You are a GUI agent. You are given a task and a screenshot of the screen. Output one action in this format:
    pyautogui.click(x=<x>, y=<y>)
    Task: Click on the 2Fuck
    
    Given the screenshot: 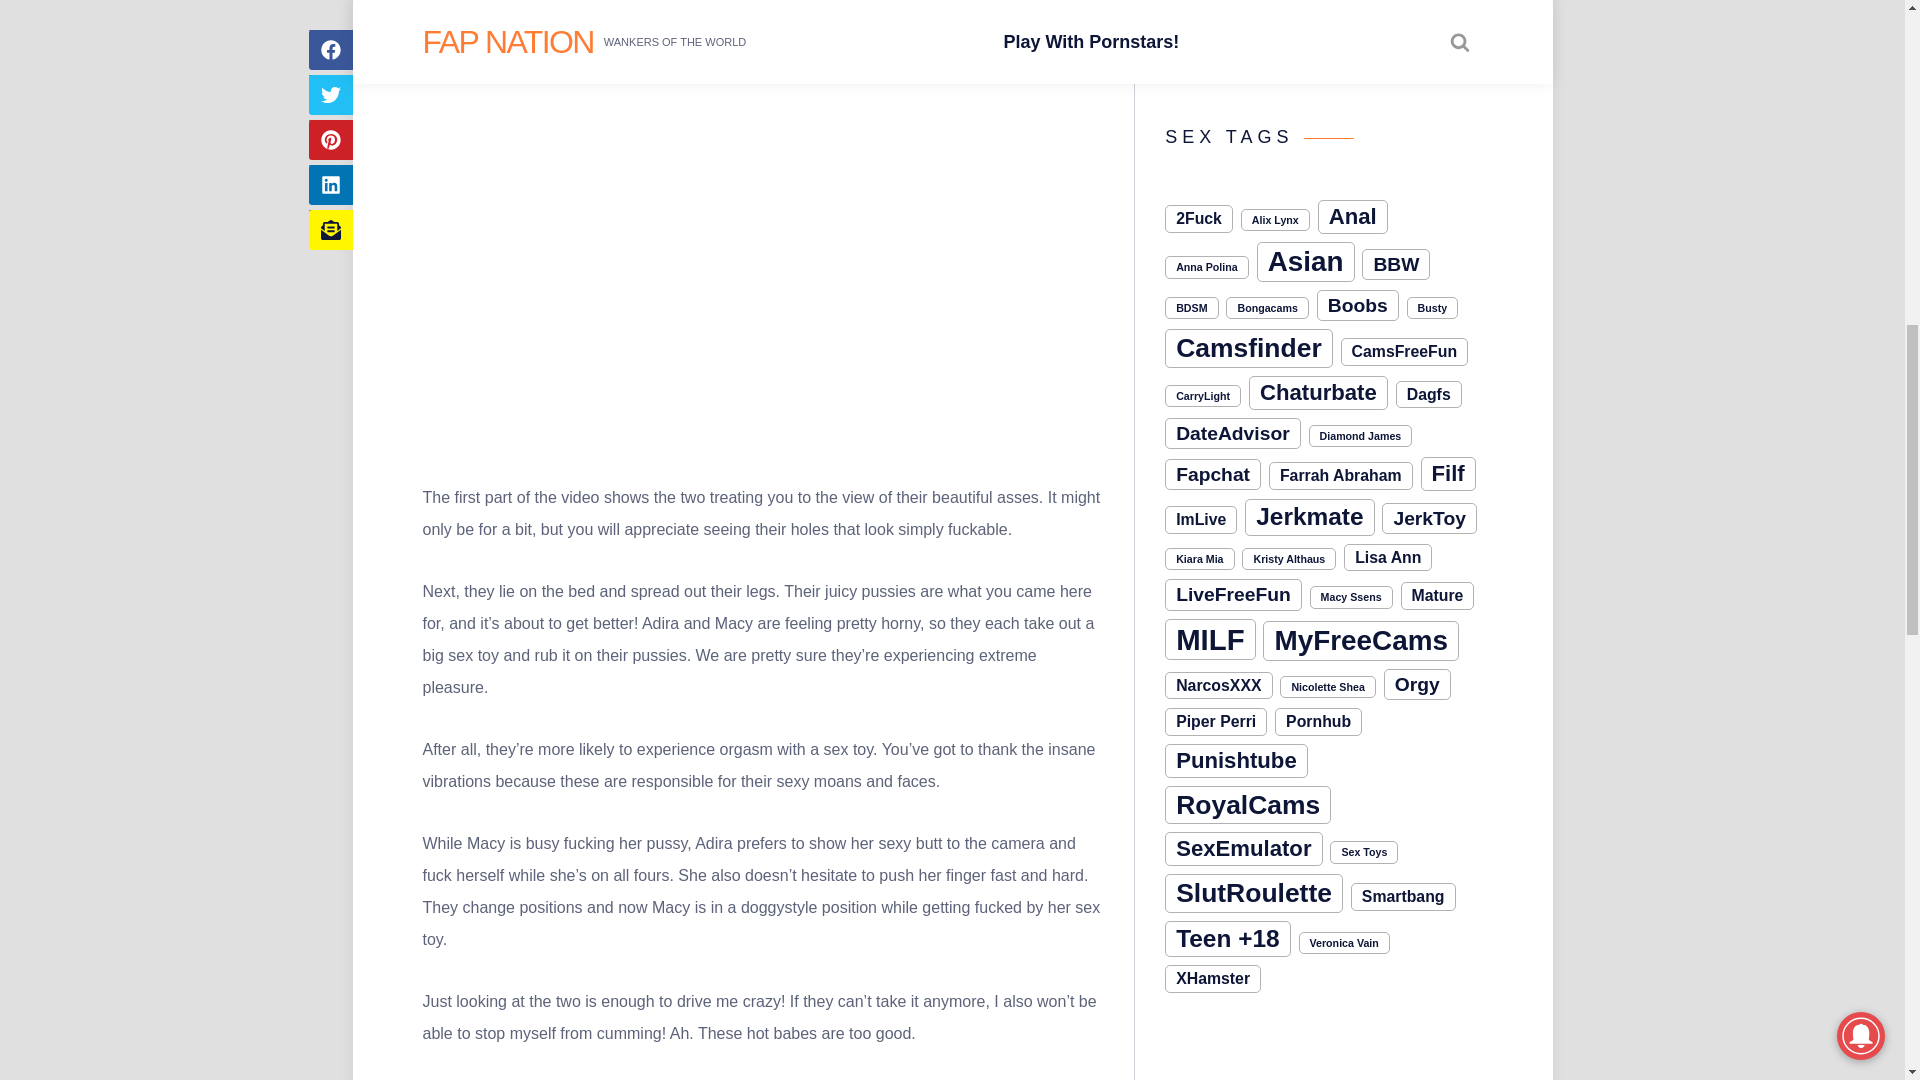 What is the action you would take?
    pyautogui.click(x=1198, y=219)
    